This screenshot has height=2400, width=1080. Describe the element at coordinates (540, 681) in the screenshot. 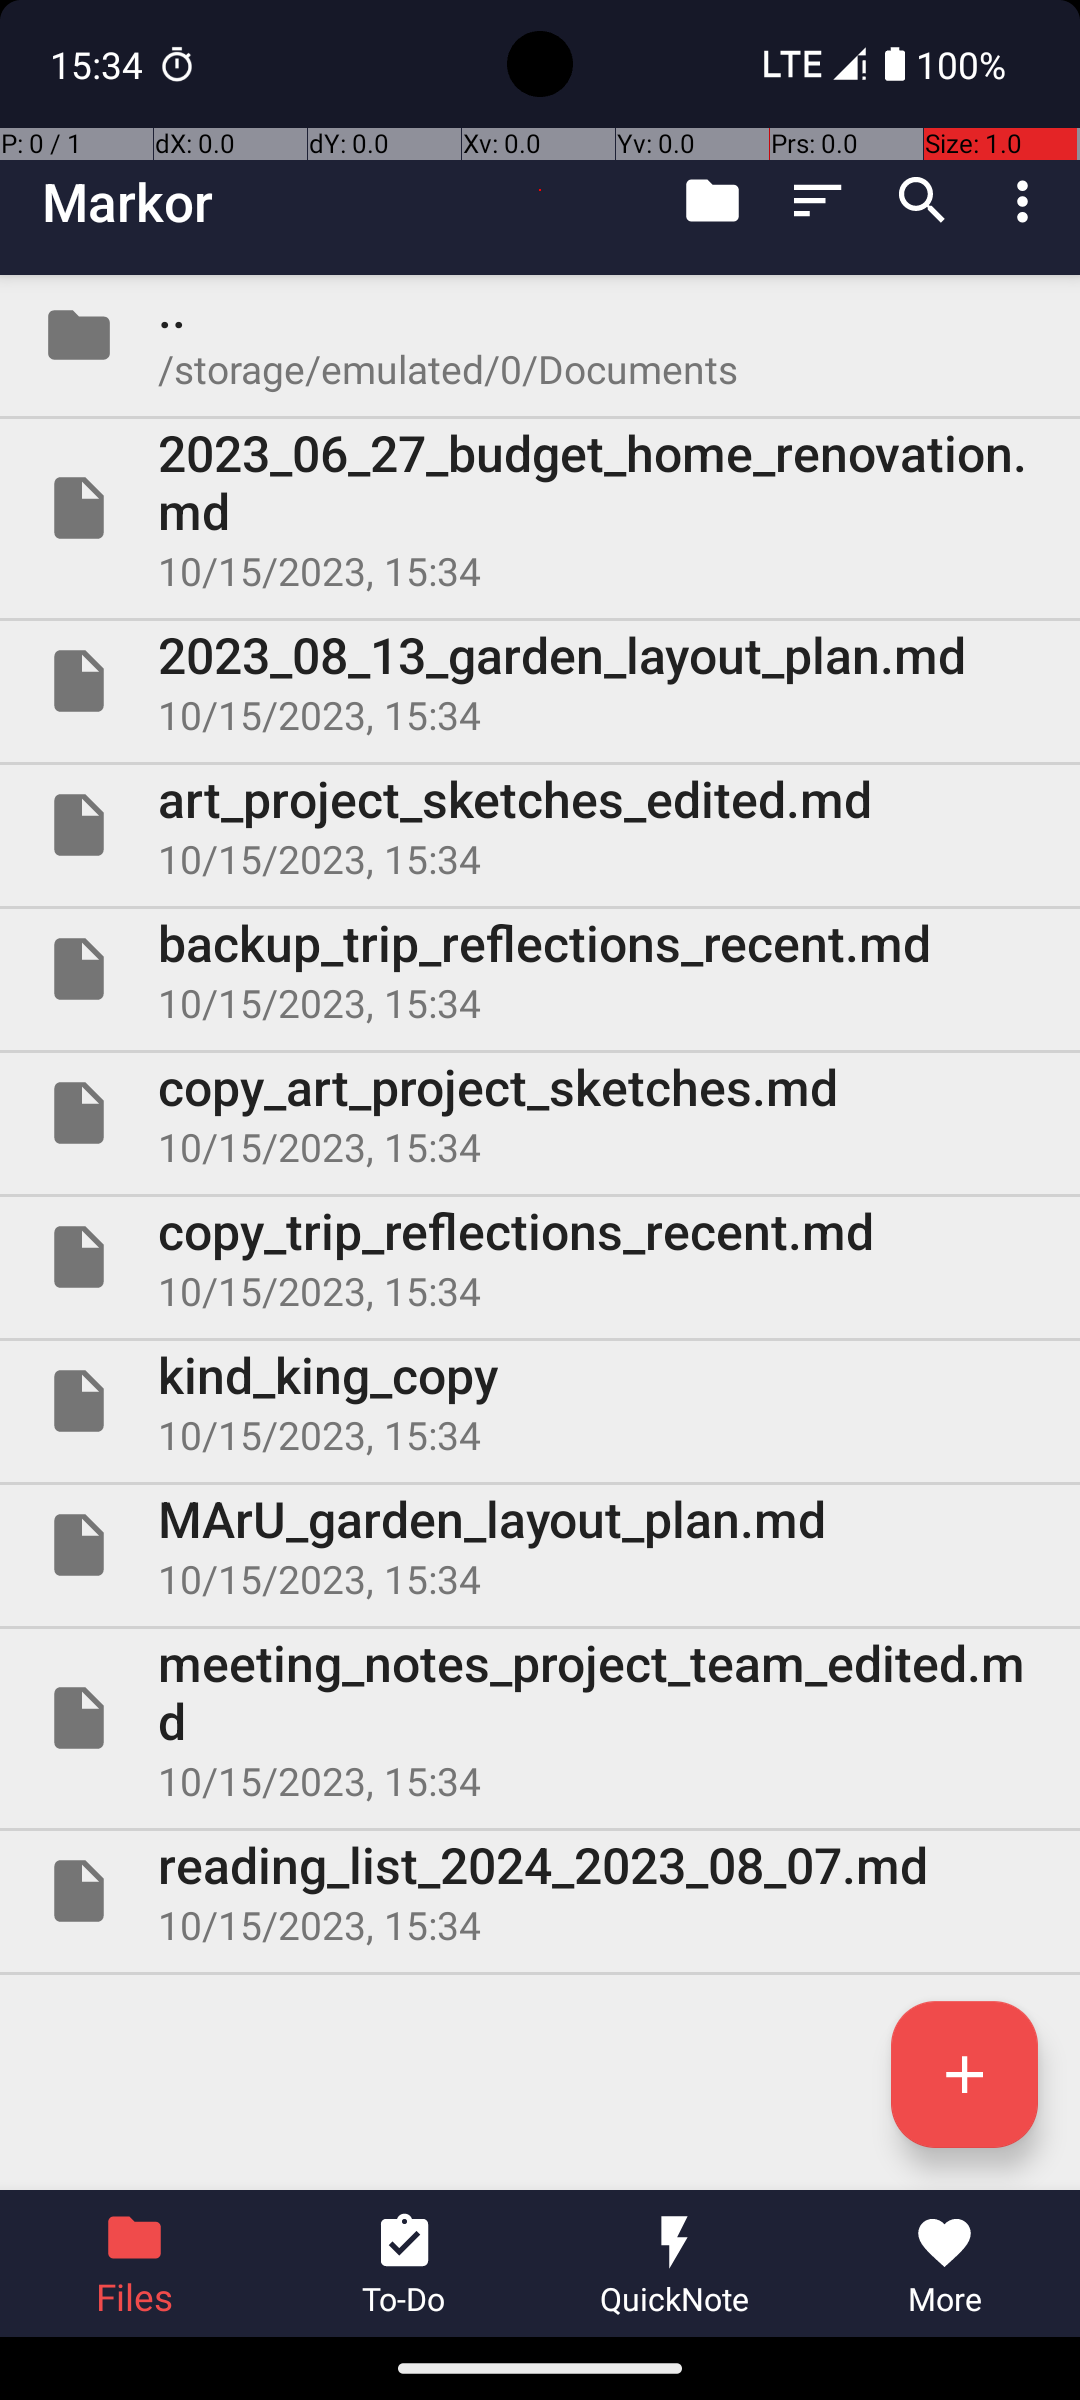

I see `File 2023_08_13_garden_layout_plan.md ` at that location.